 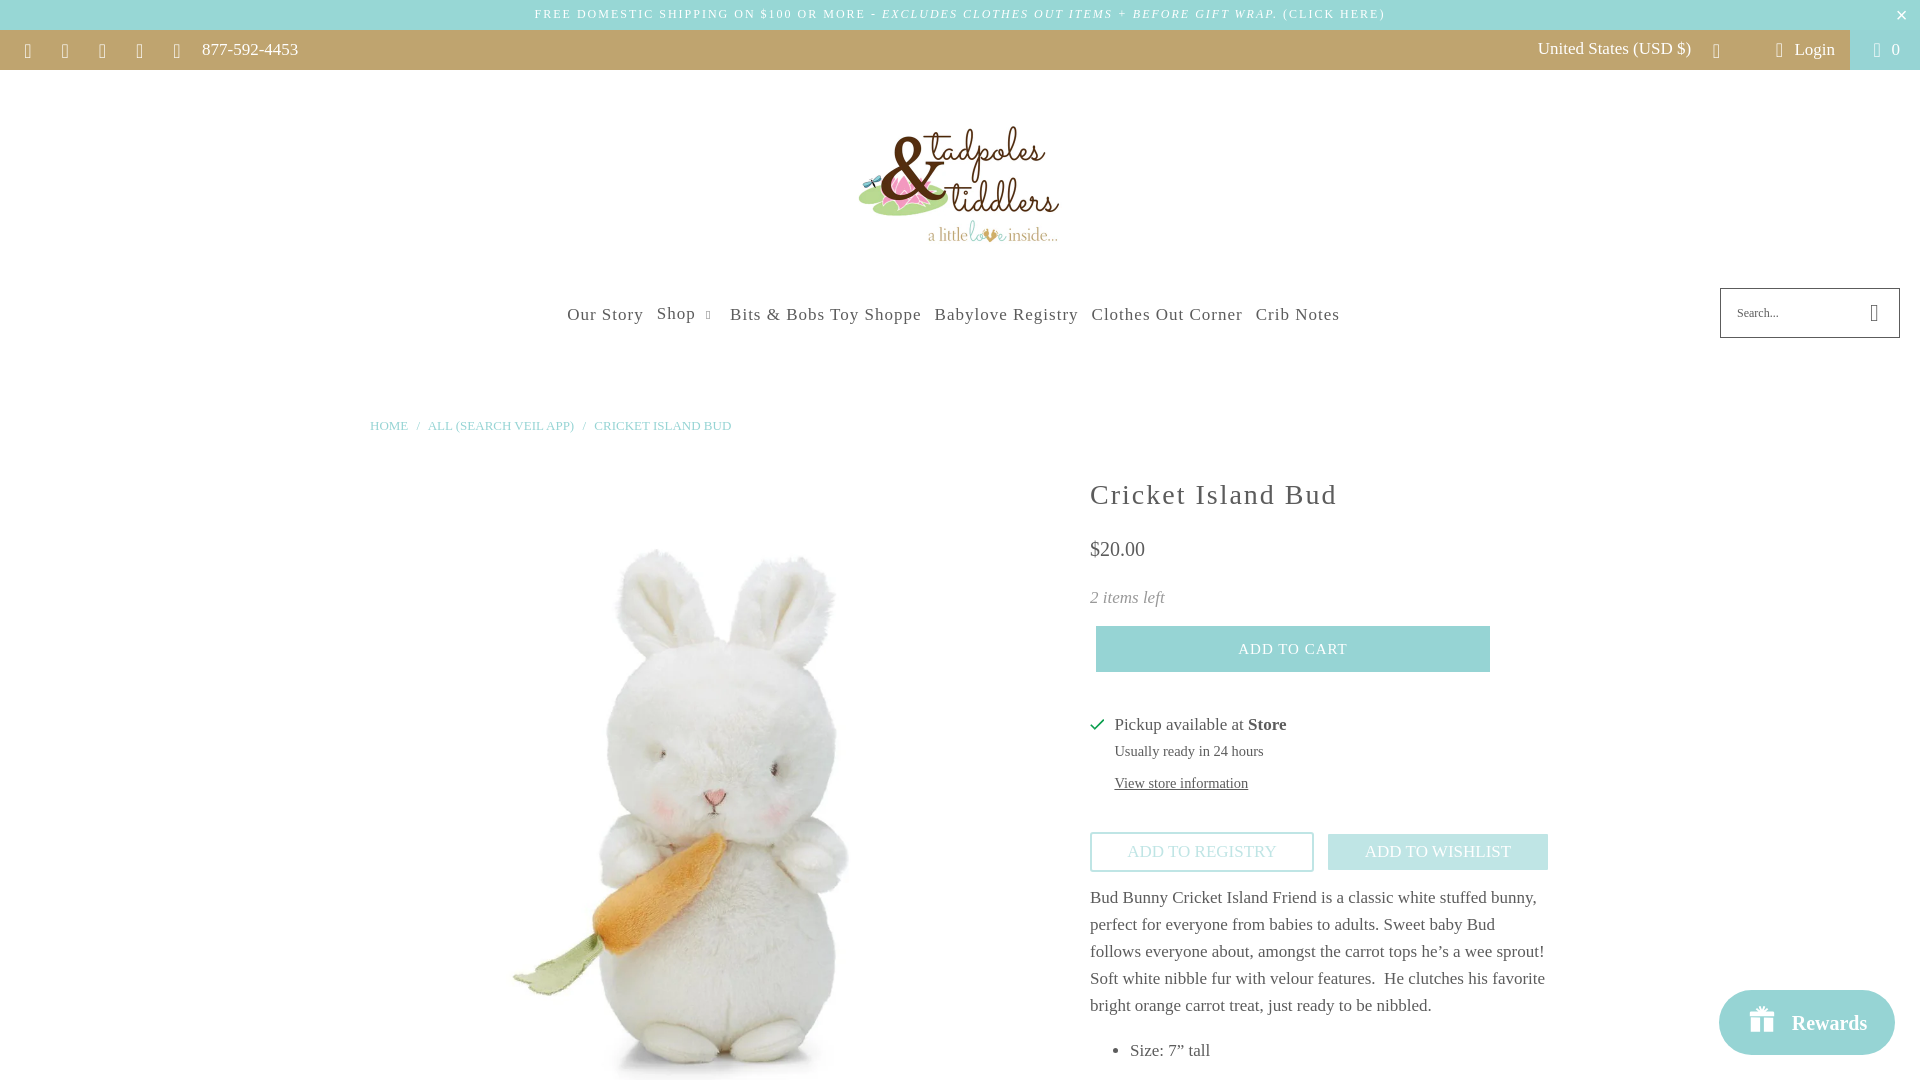 I want to click on Tadpoles and Tiddlers on Instagram, so click(x=102, y=49).